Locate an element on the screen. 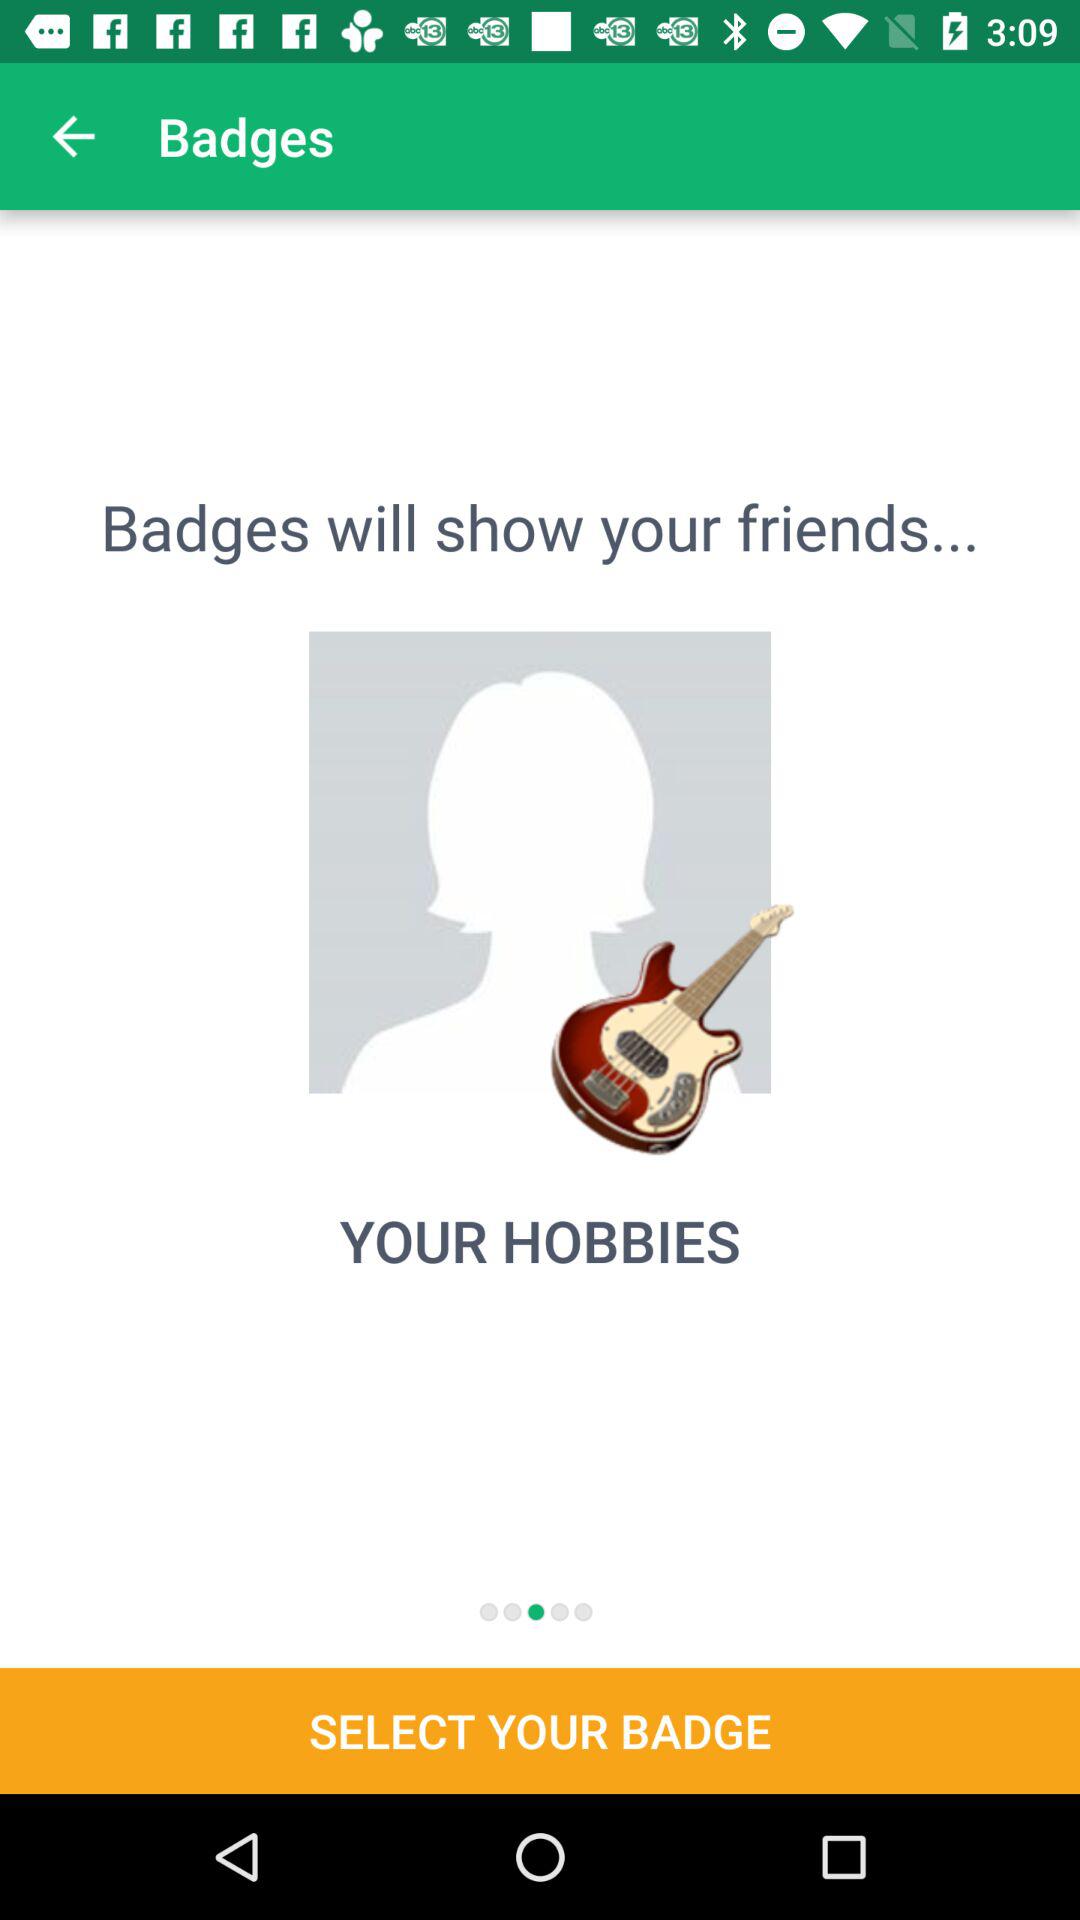 This screenshot has width=1080, height=1920. select icon to the left of badges app is located at coordinates (73, 136).